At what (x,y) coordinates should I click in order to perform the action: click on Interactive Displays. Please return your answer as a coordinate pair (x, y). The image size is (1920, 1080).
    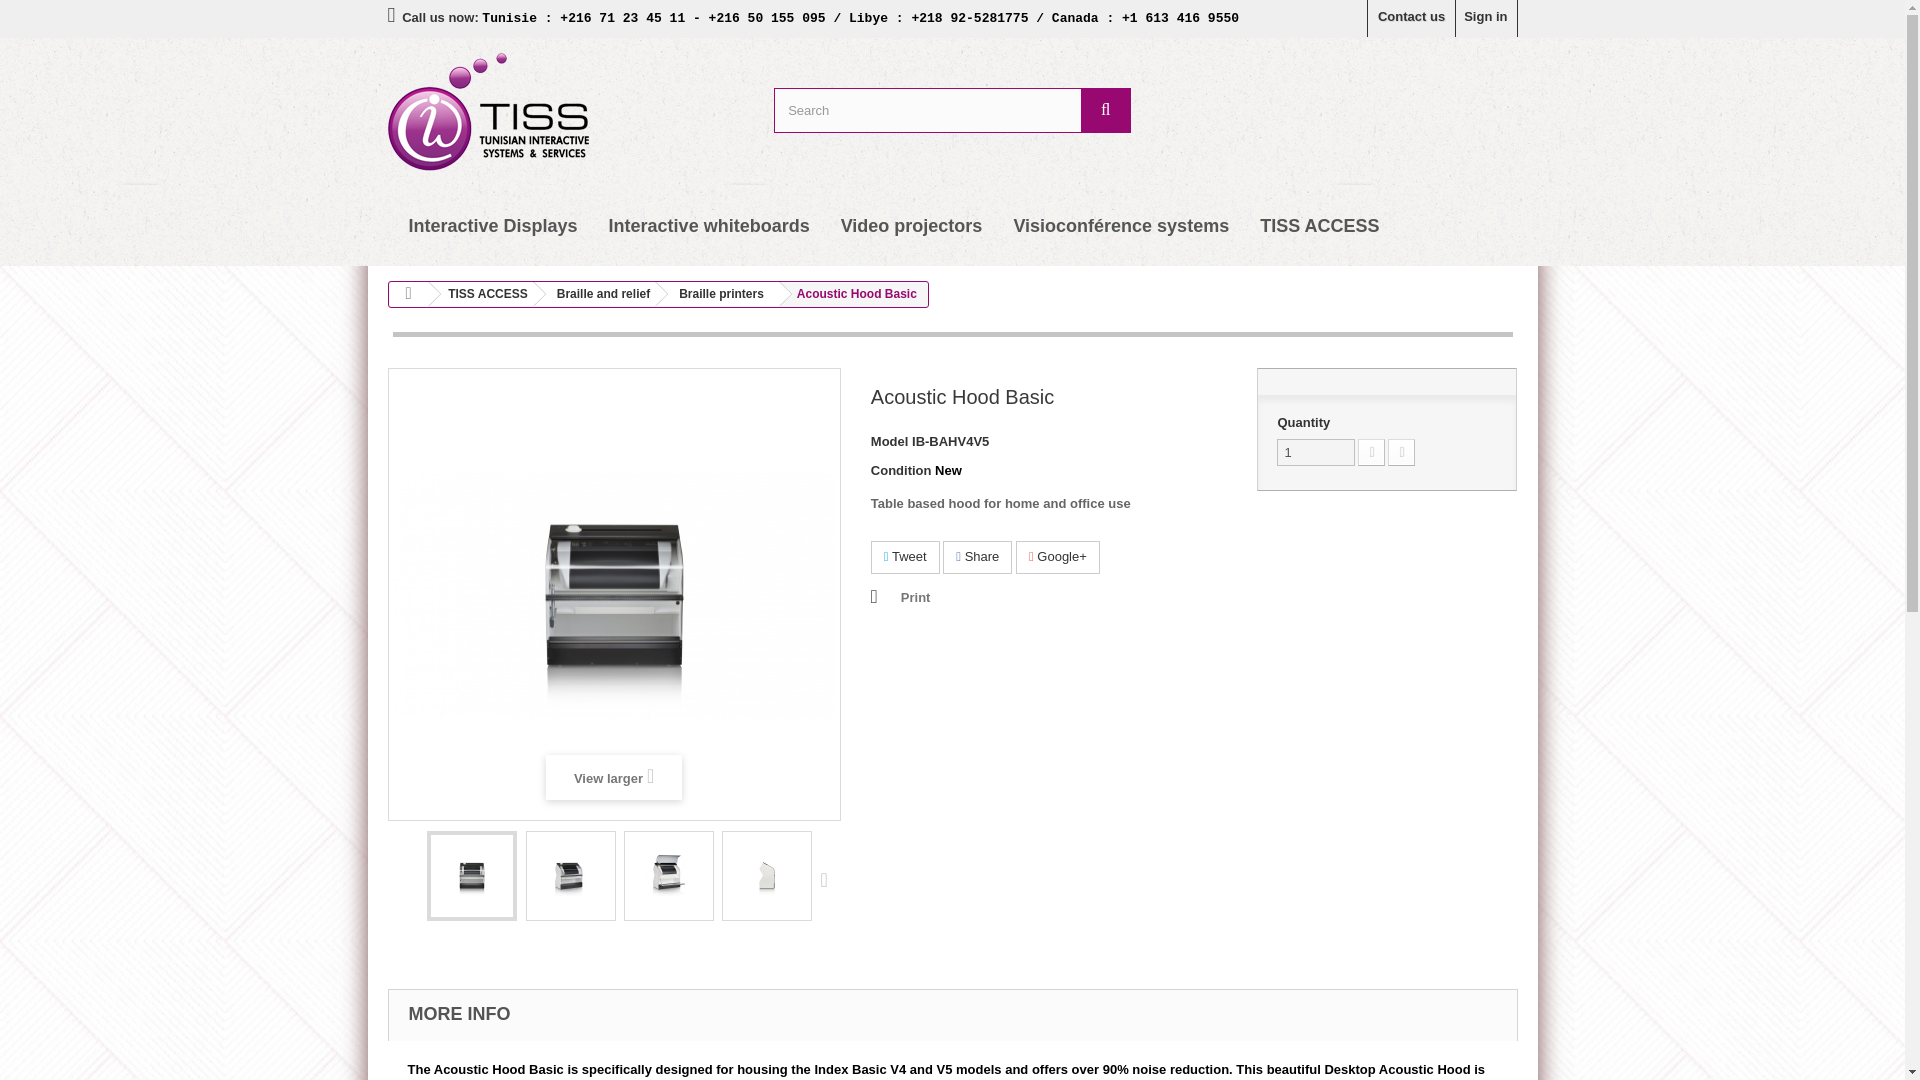
    Looking at the image, I should click on (492, 225).